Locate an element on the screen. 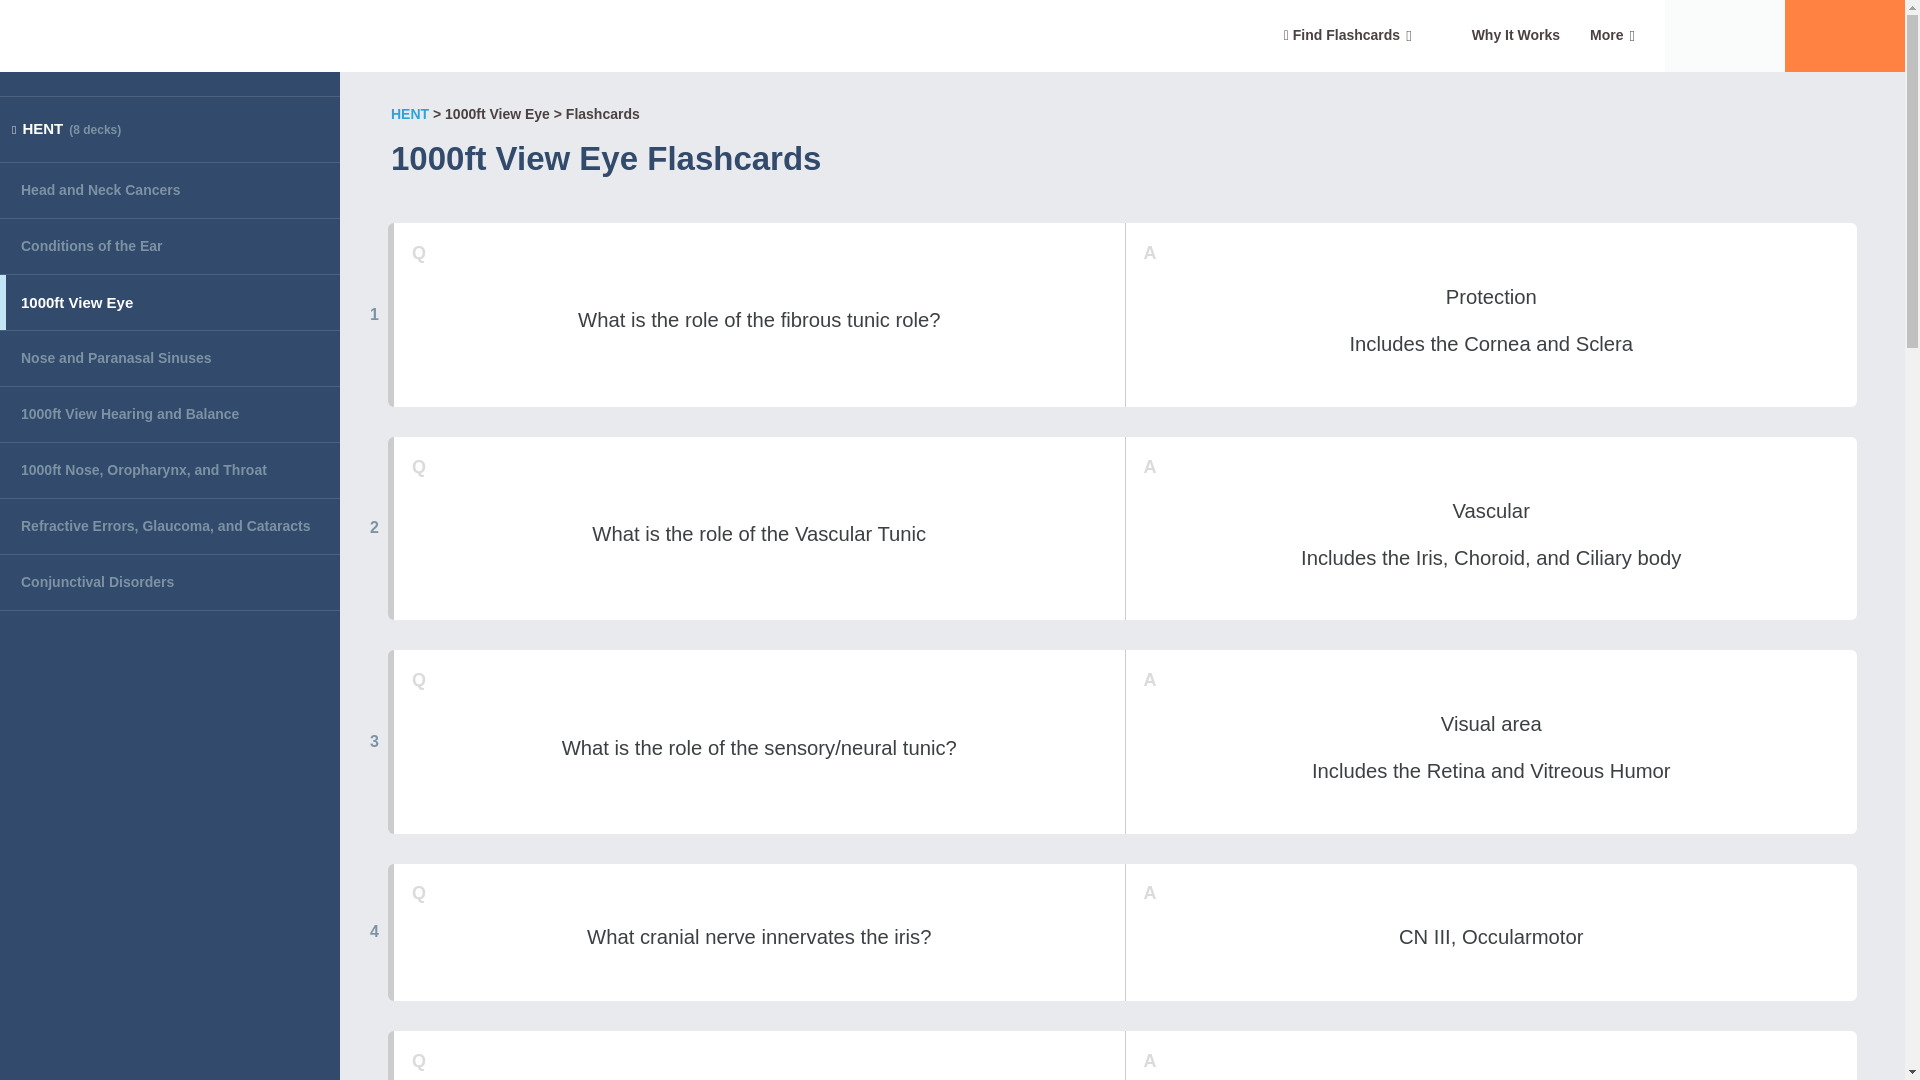 The width and height of the screenshot is (1920, 1080). Why It Works is located at coordinates (1516, 36).